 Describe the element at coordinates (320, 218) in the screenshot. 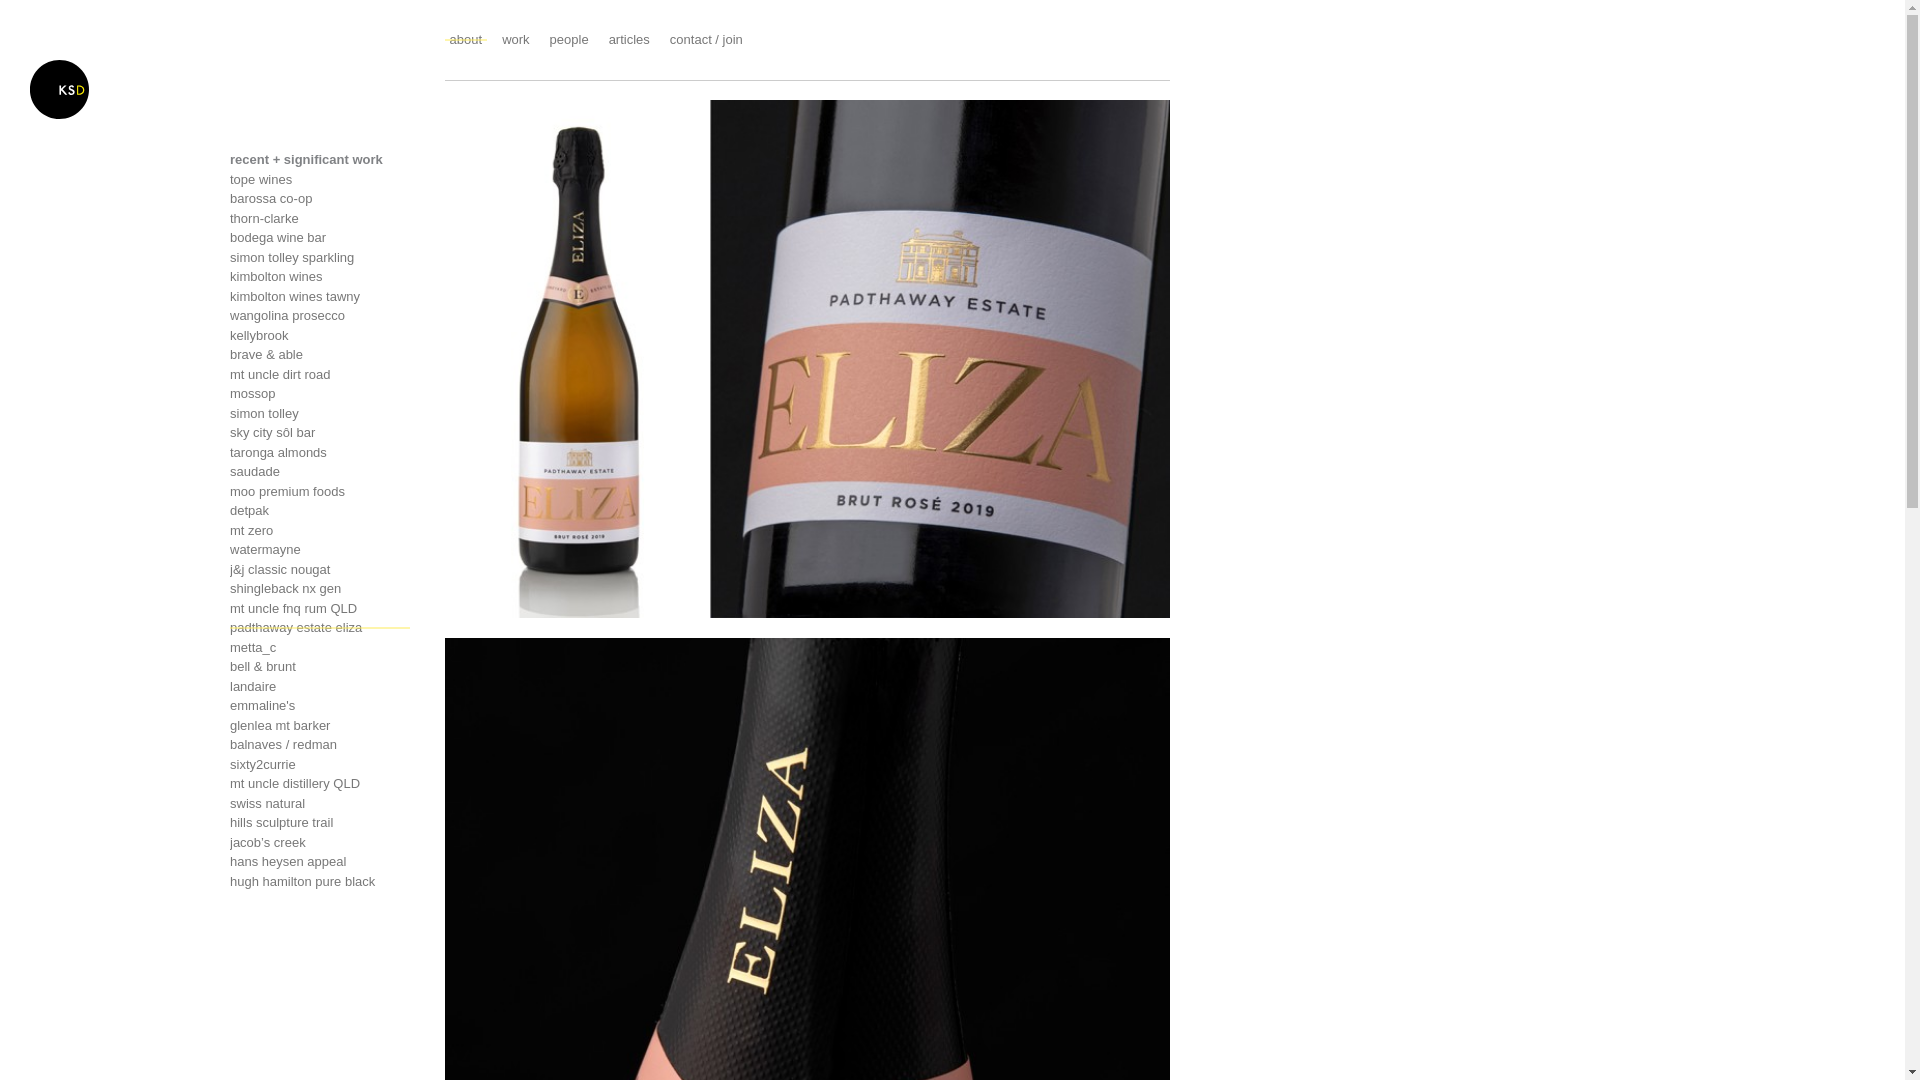

I see `thorn-clarke` at that location.